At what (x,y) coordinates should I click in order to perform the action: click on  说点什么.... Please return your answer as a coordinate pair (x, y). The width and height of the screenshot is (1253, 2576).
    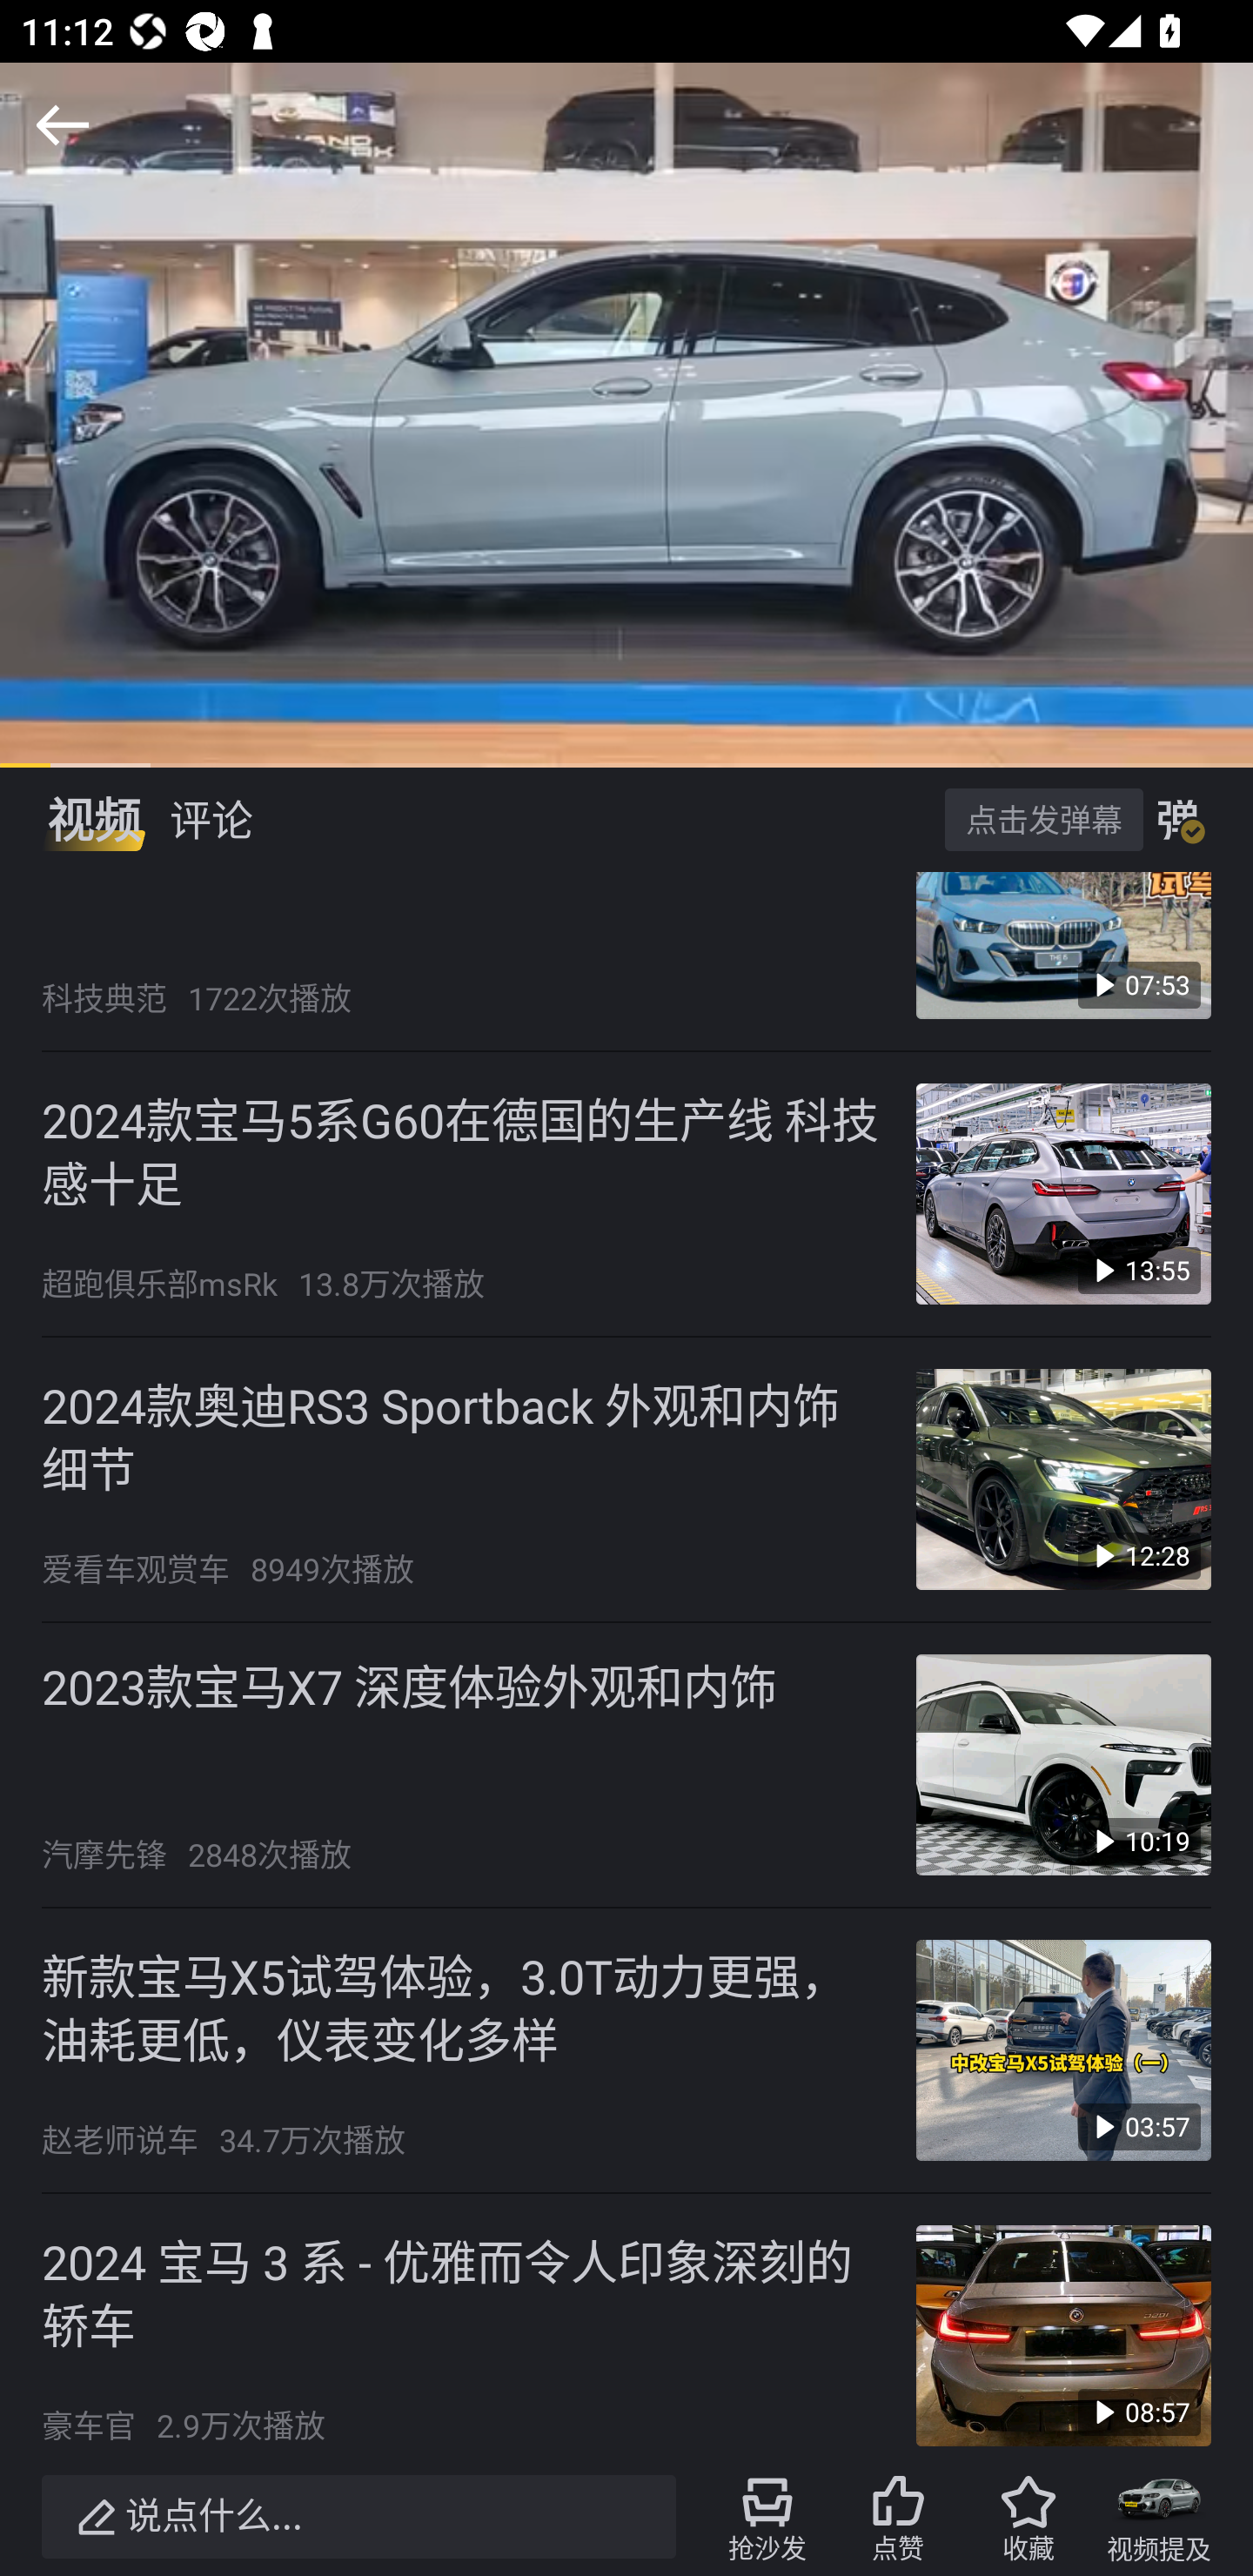
    Looking at the image, I should click on (358, 2517).